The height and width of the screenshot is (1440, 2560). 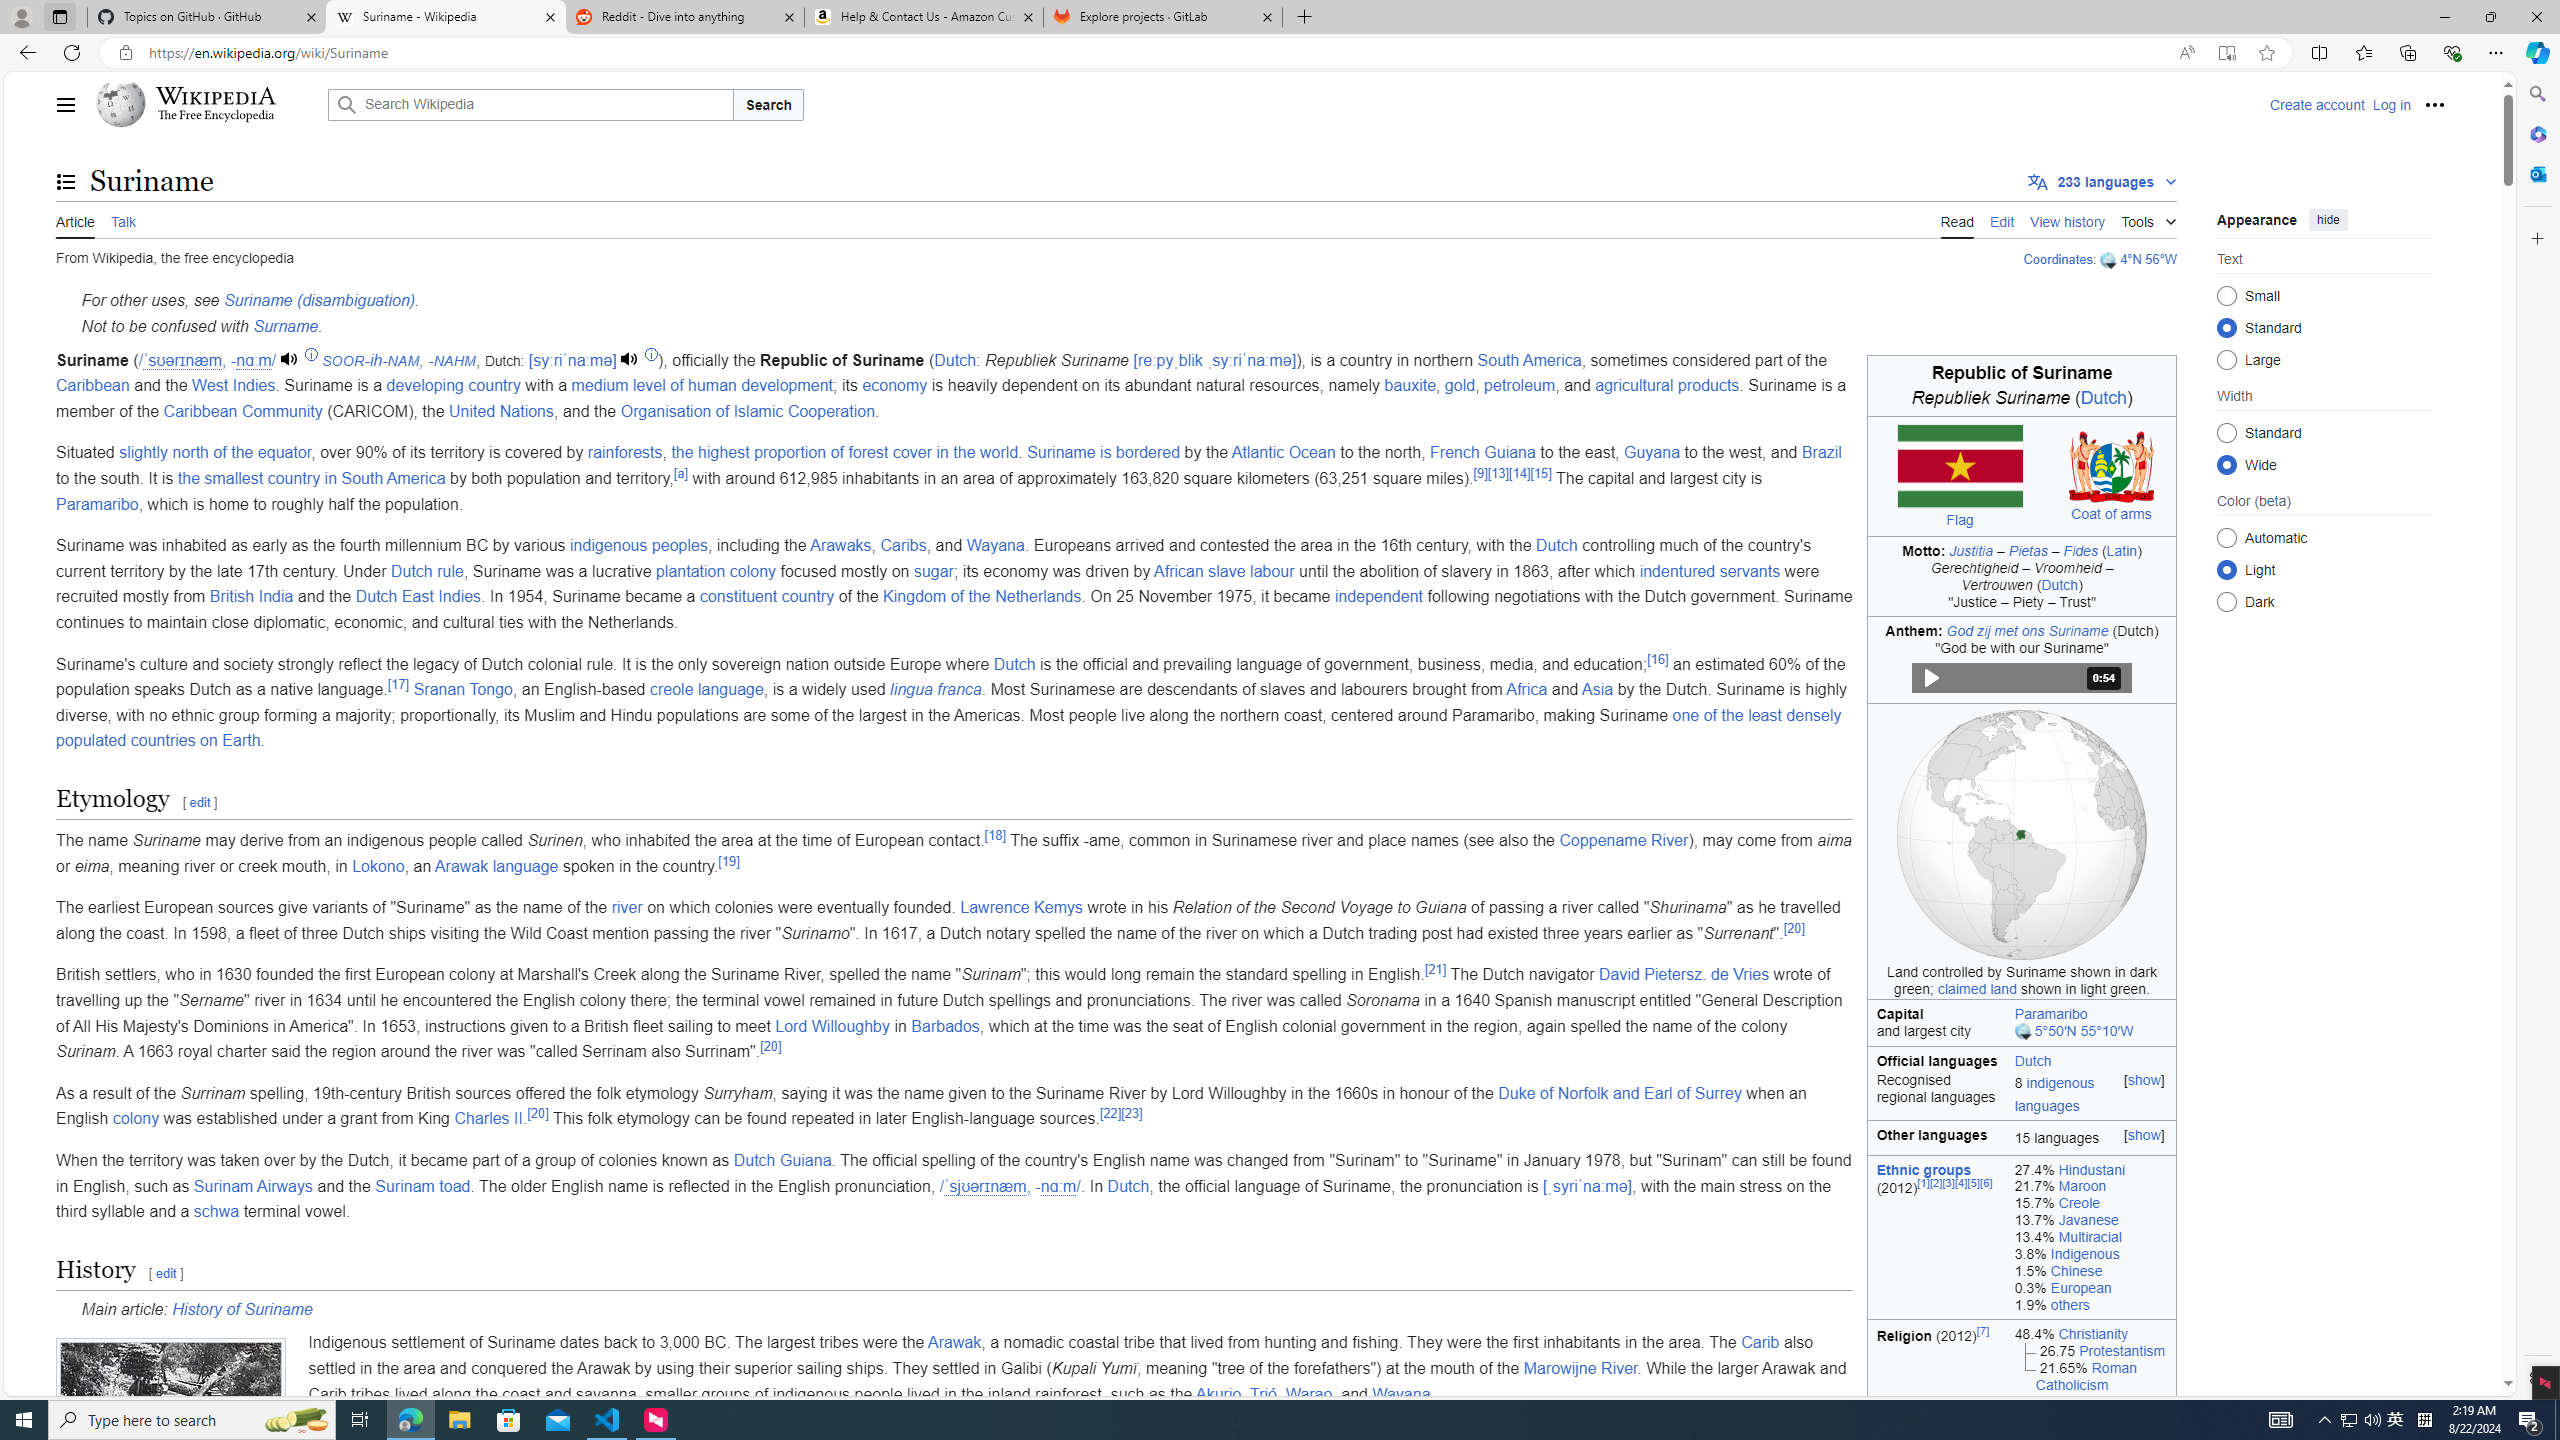 I want to click on French Guiana, so click(x=1484, y=452).